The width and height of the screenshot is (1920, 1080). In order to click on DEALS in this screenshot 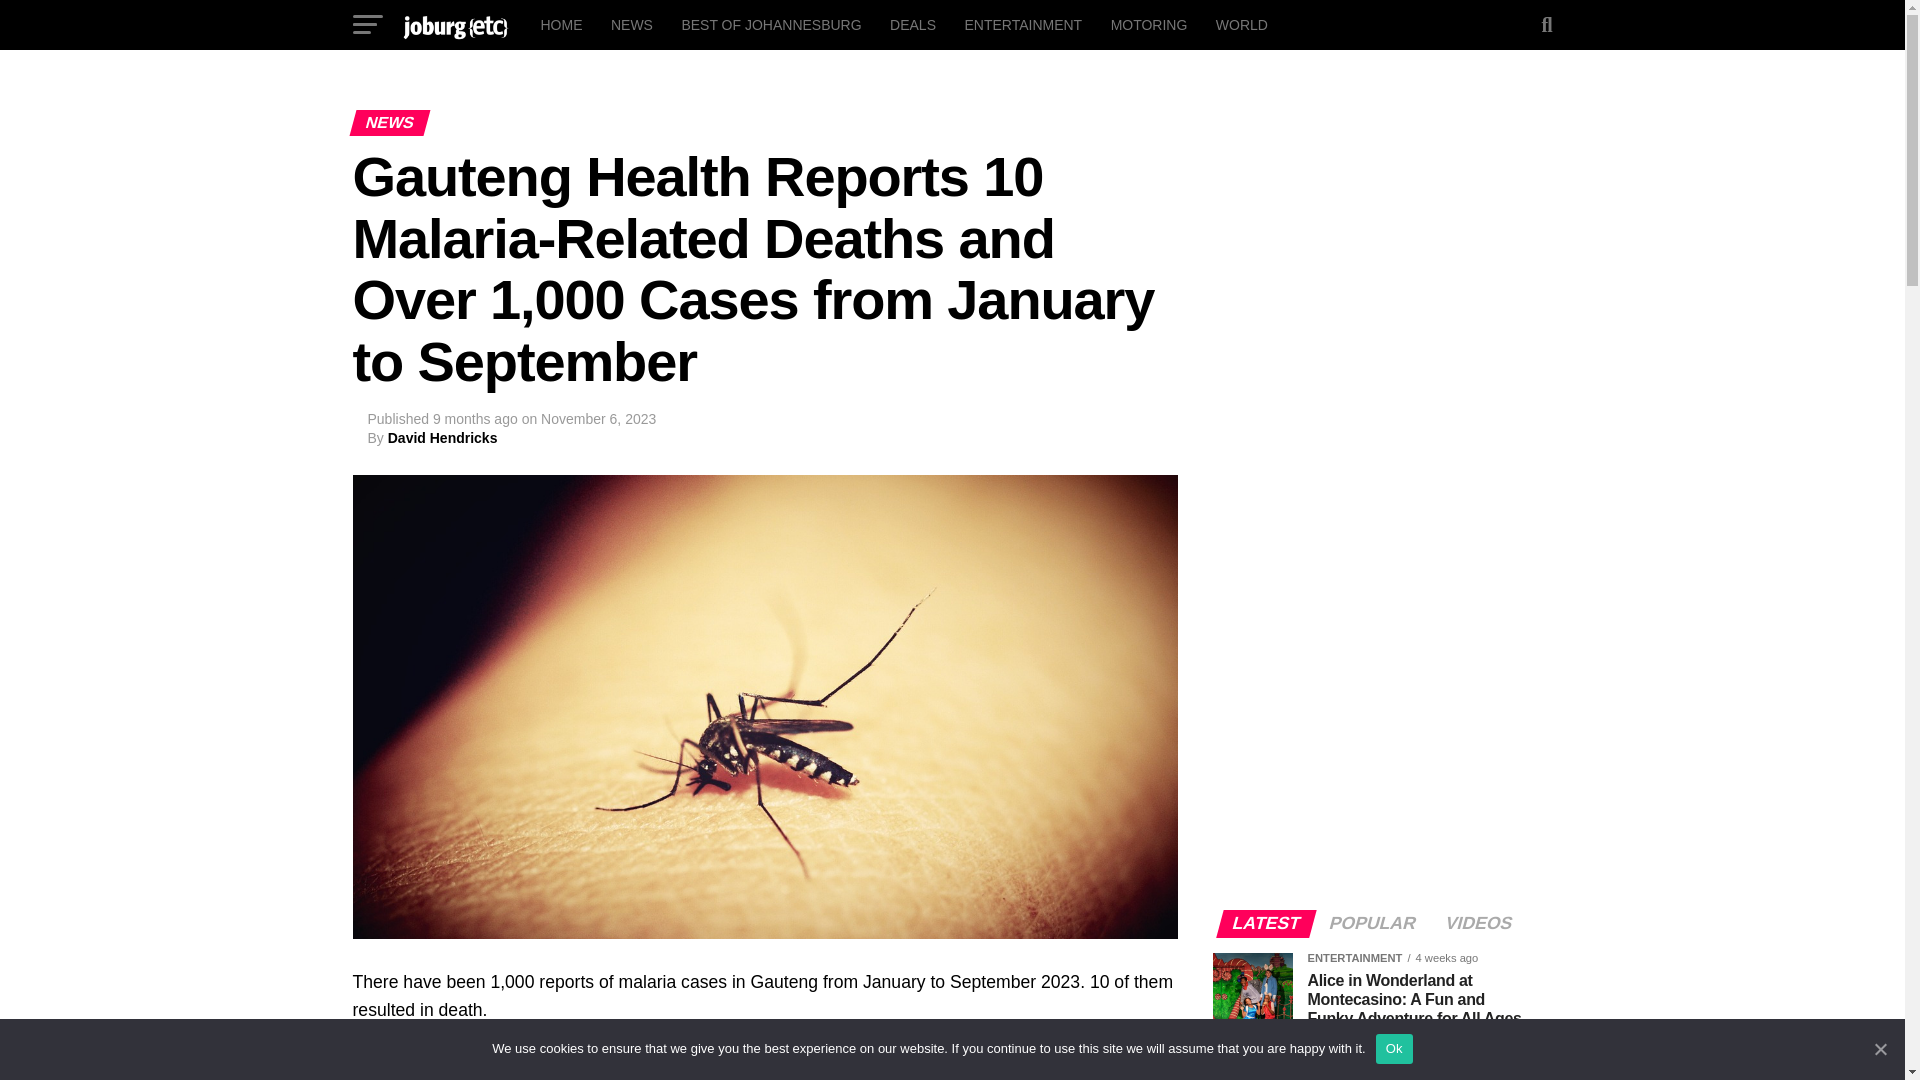, I will do `click(912, 24)`.